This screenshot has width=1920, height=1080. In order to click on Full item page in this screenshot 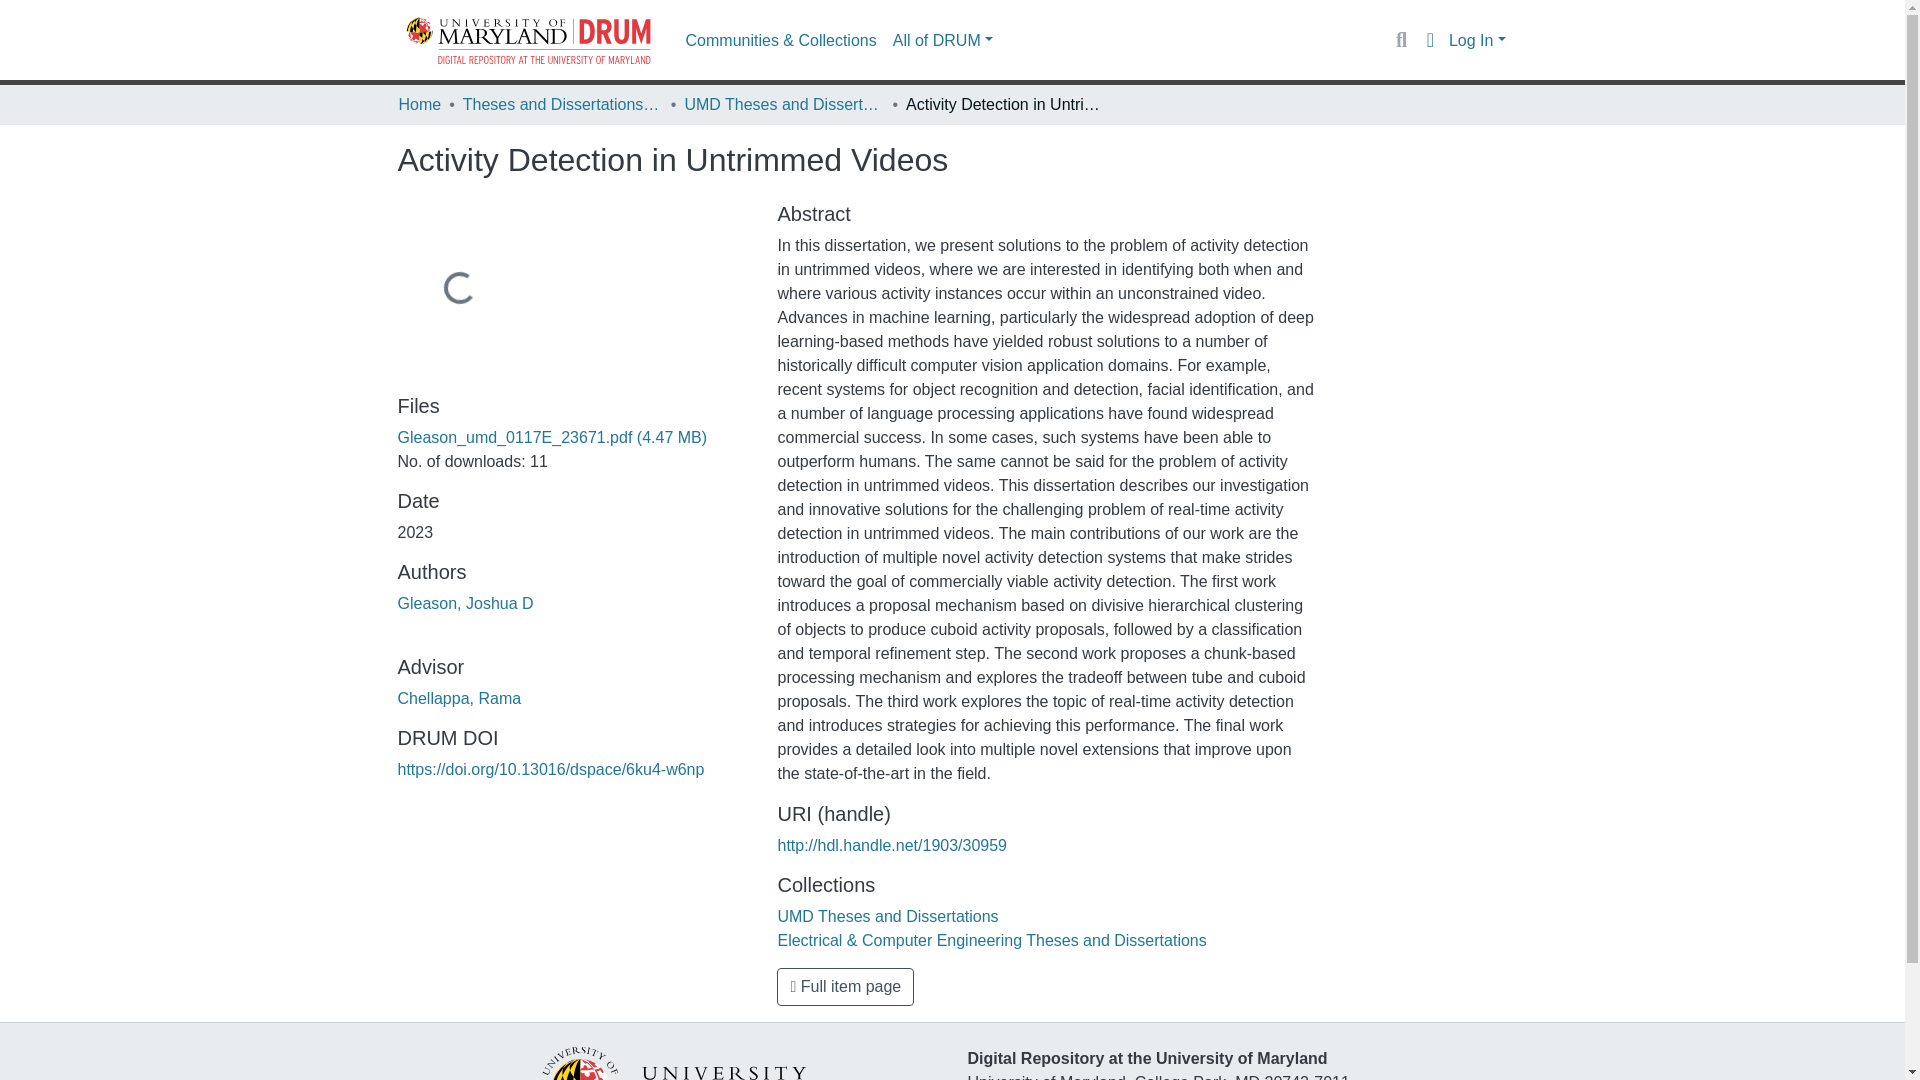, I will do `click(845, 986)`.